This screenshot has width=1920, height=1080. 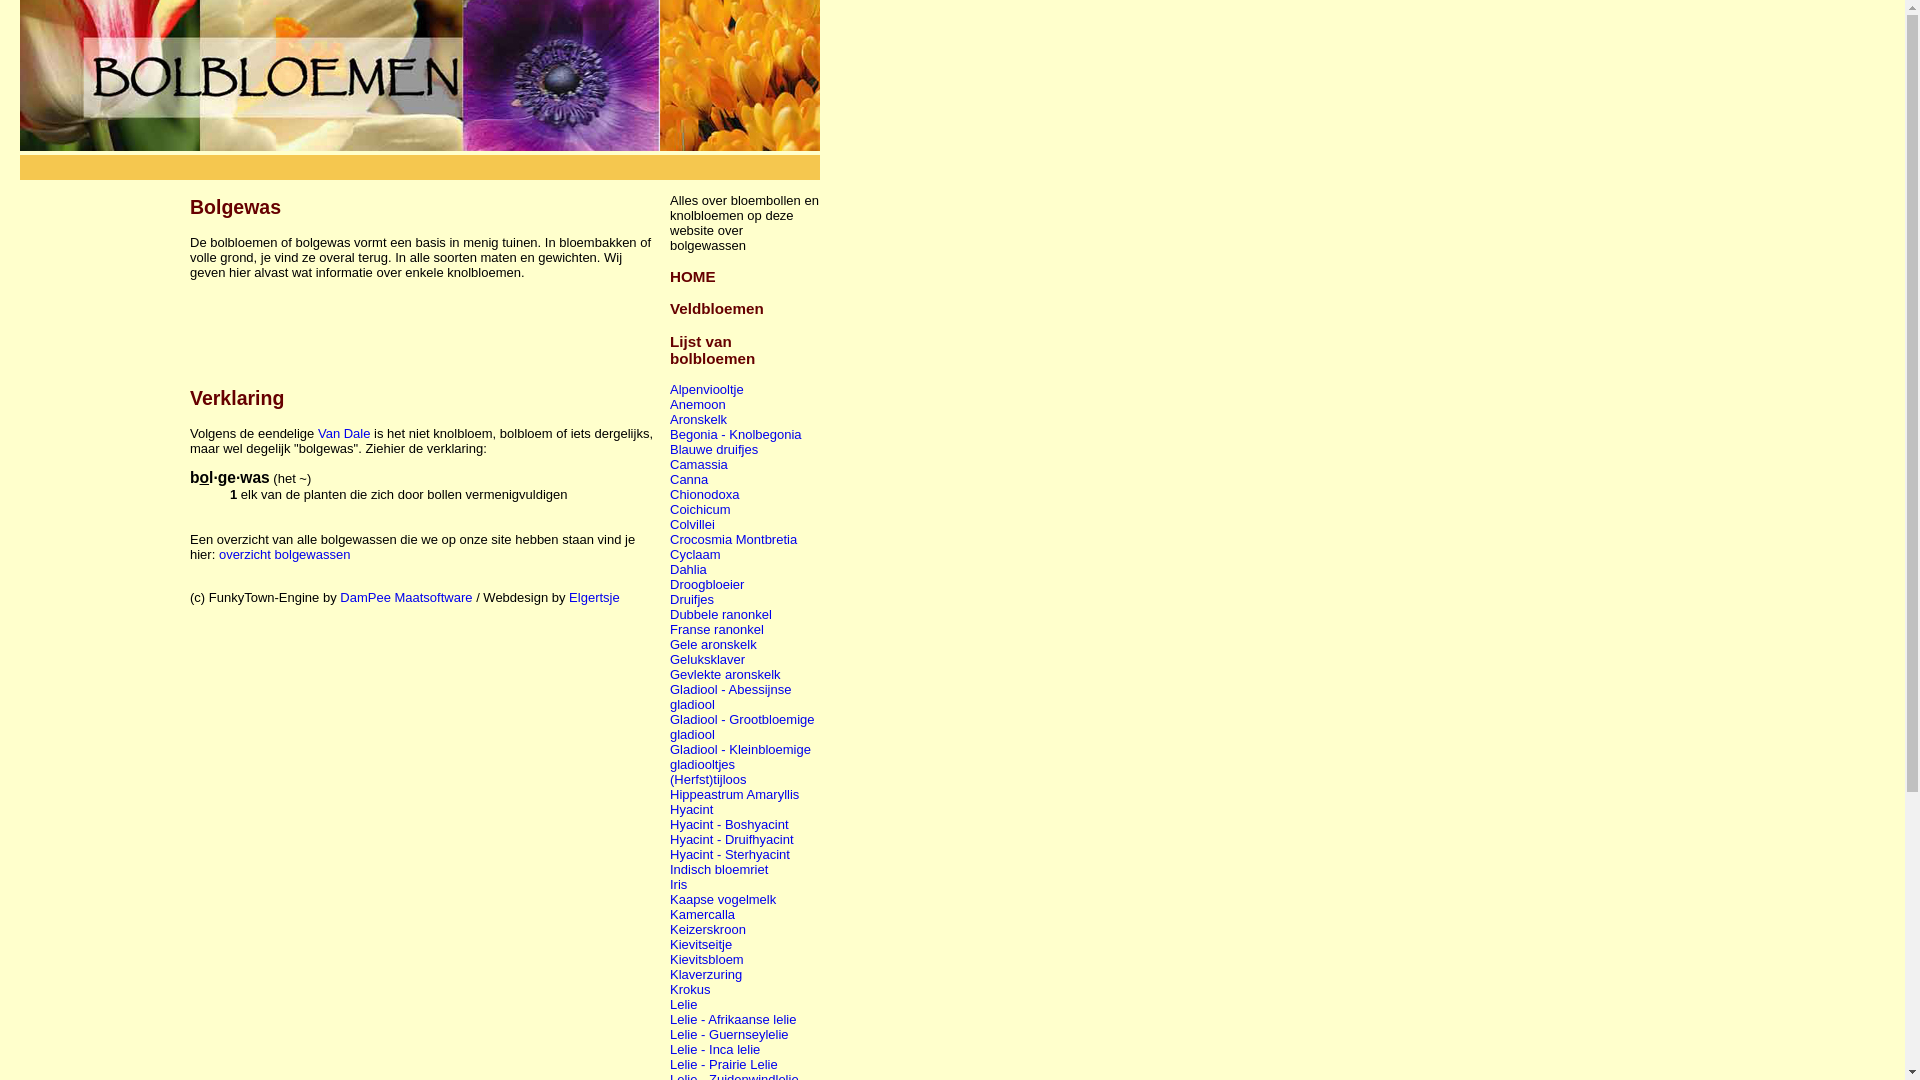 I want to click on Krokus, so click(x=690, y=990).